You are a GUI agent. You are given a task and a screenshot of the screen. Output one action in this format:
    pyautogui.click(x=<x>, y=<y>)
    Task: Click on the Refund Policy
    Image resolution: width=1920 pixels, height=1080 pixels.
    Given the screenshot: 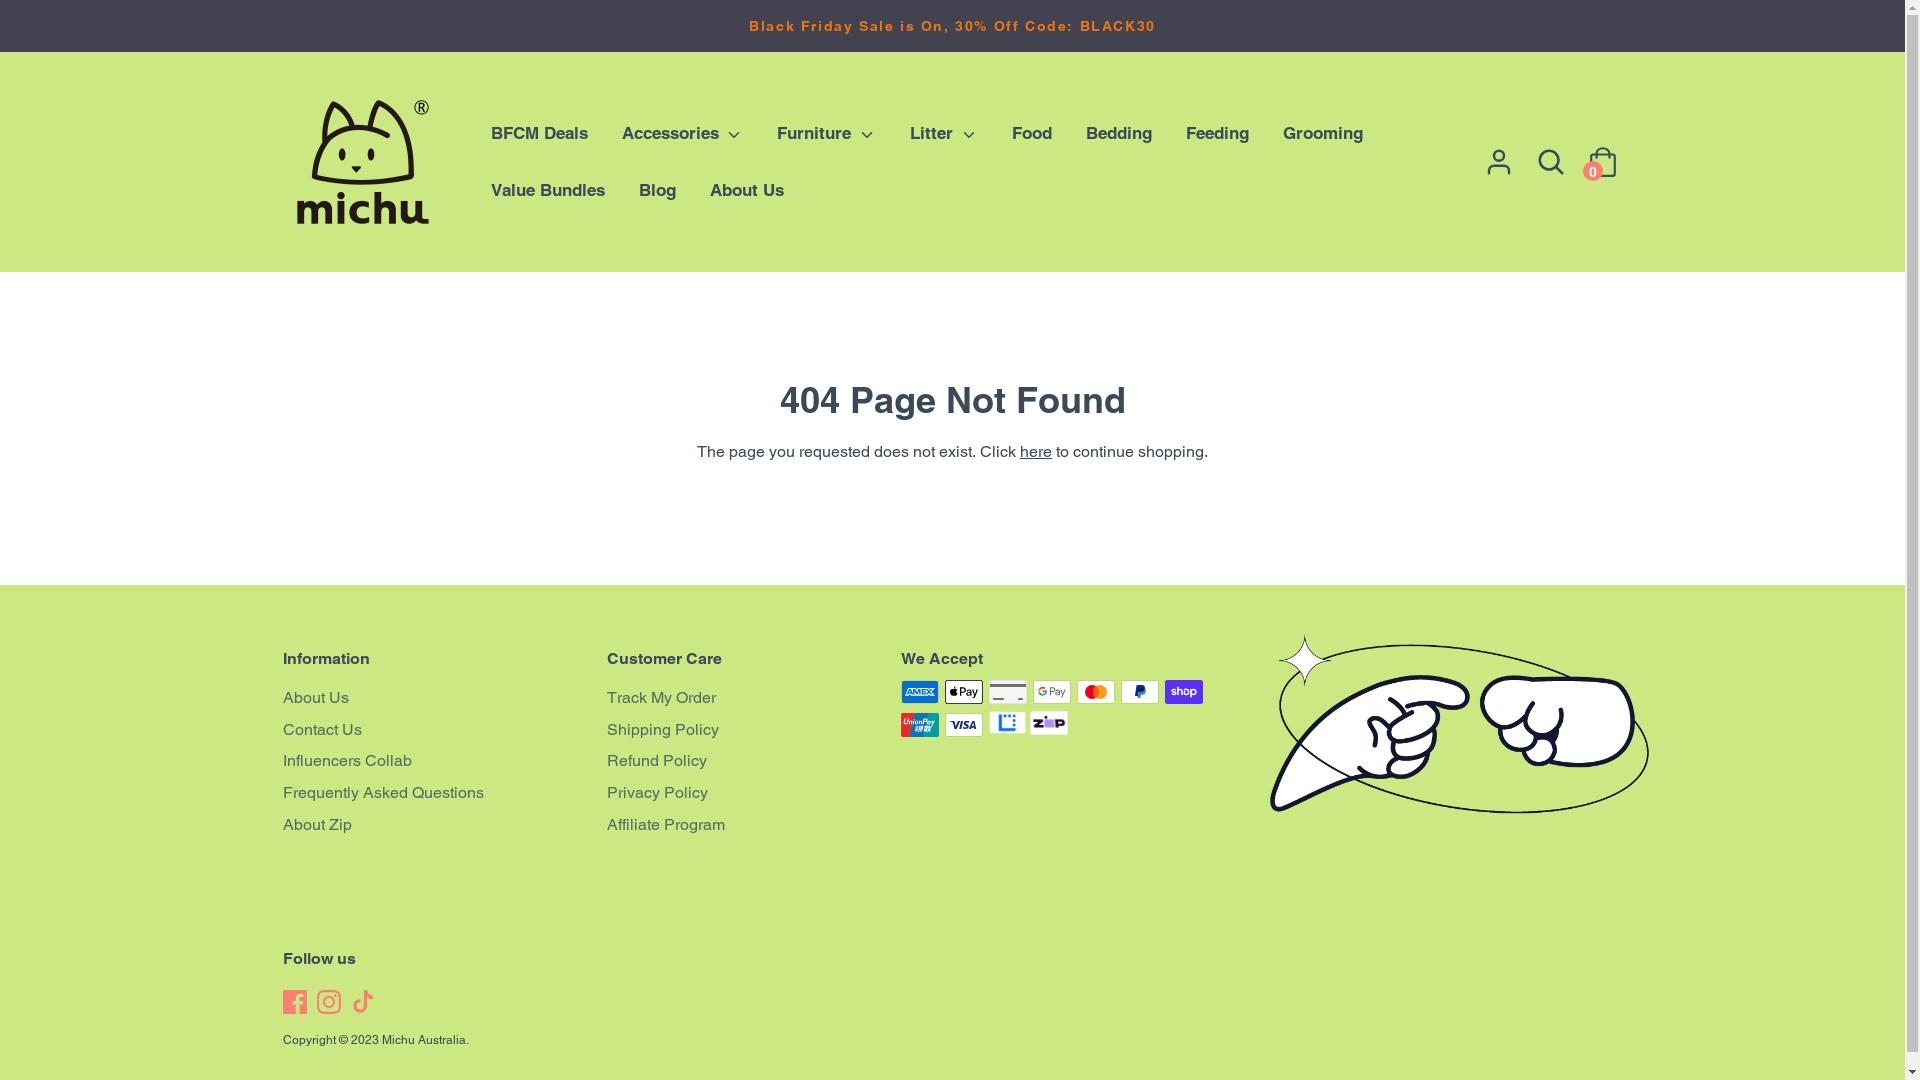 What is the action you would take?
    pyautogui.click(x=754, y=761)
    